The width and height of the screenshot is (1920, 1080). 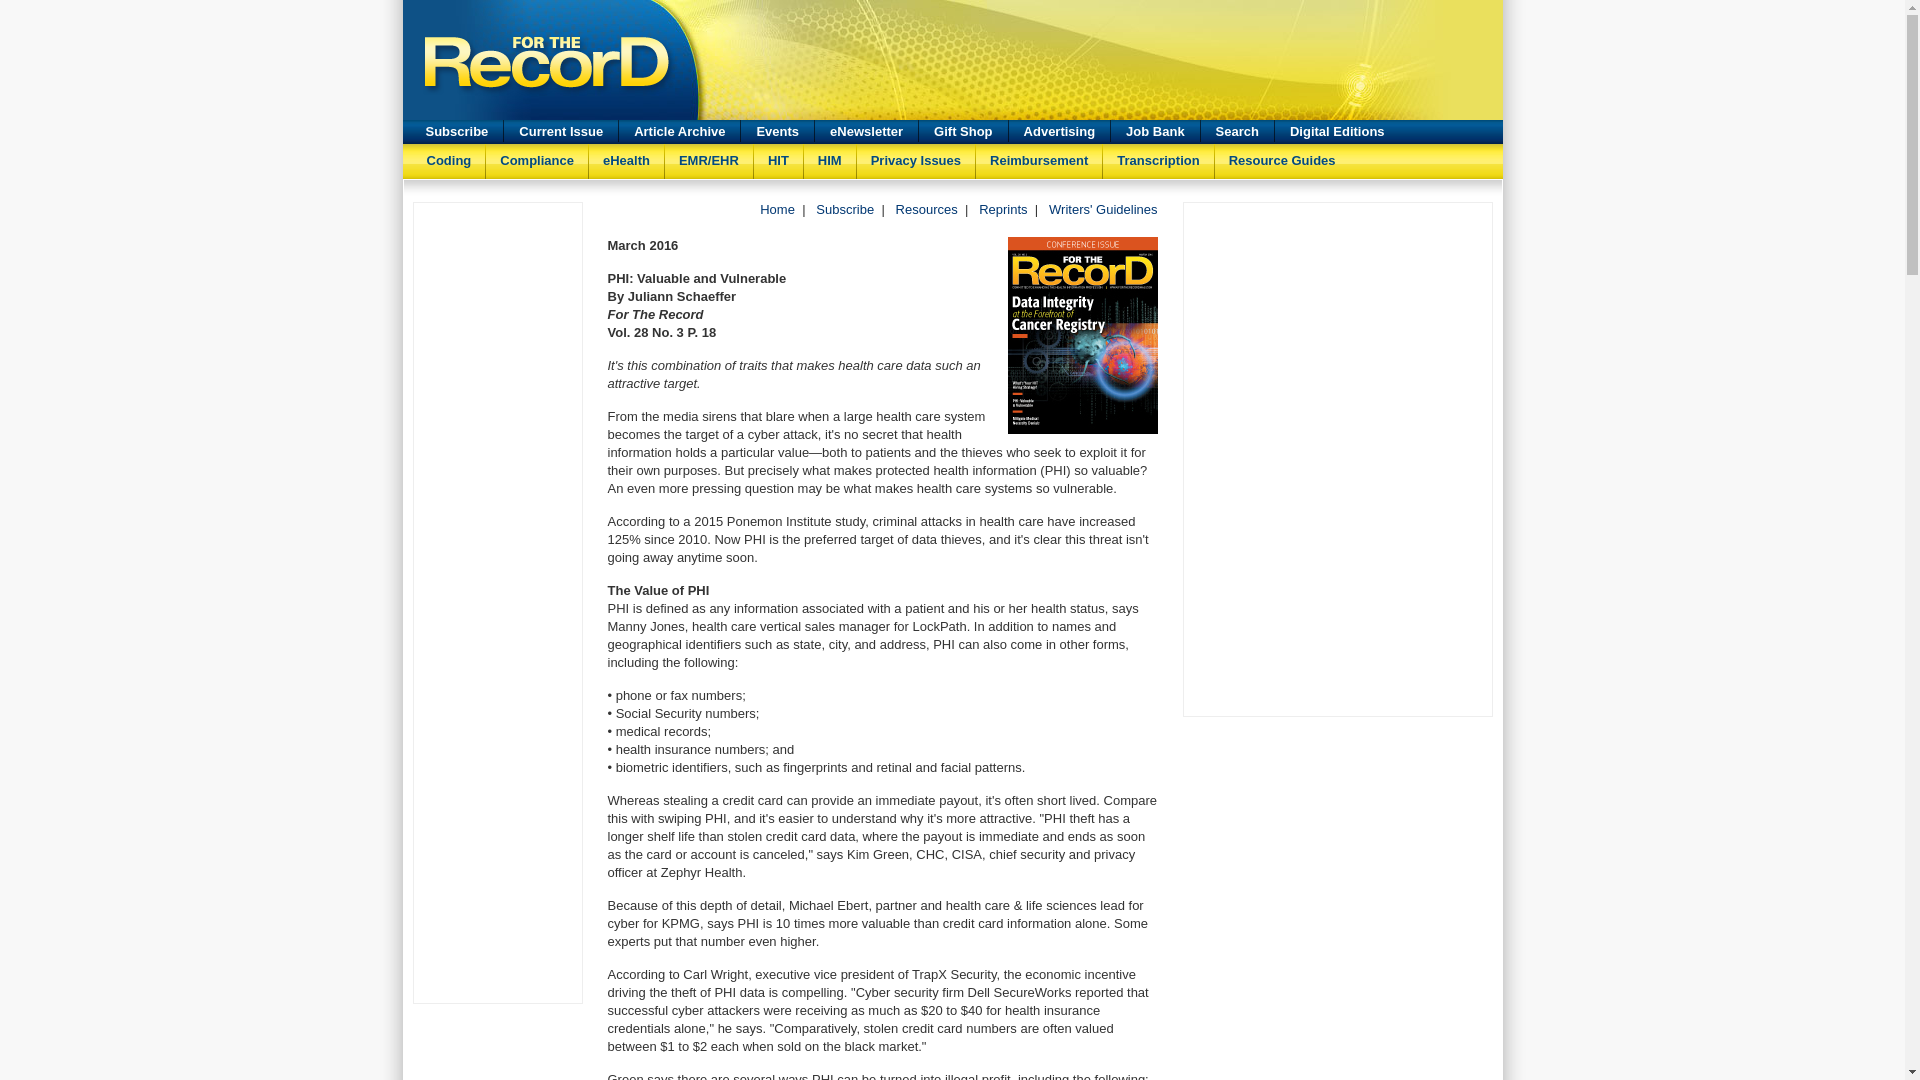 What do you see at coordinates (1003, 209) in the screenshot?
I see `Reprints` at bounding box center [1003, 209].